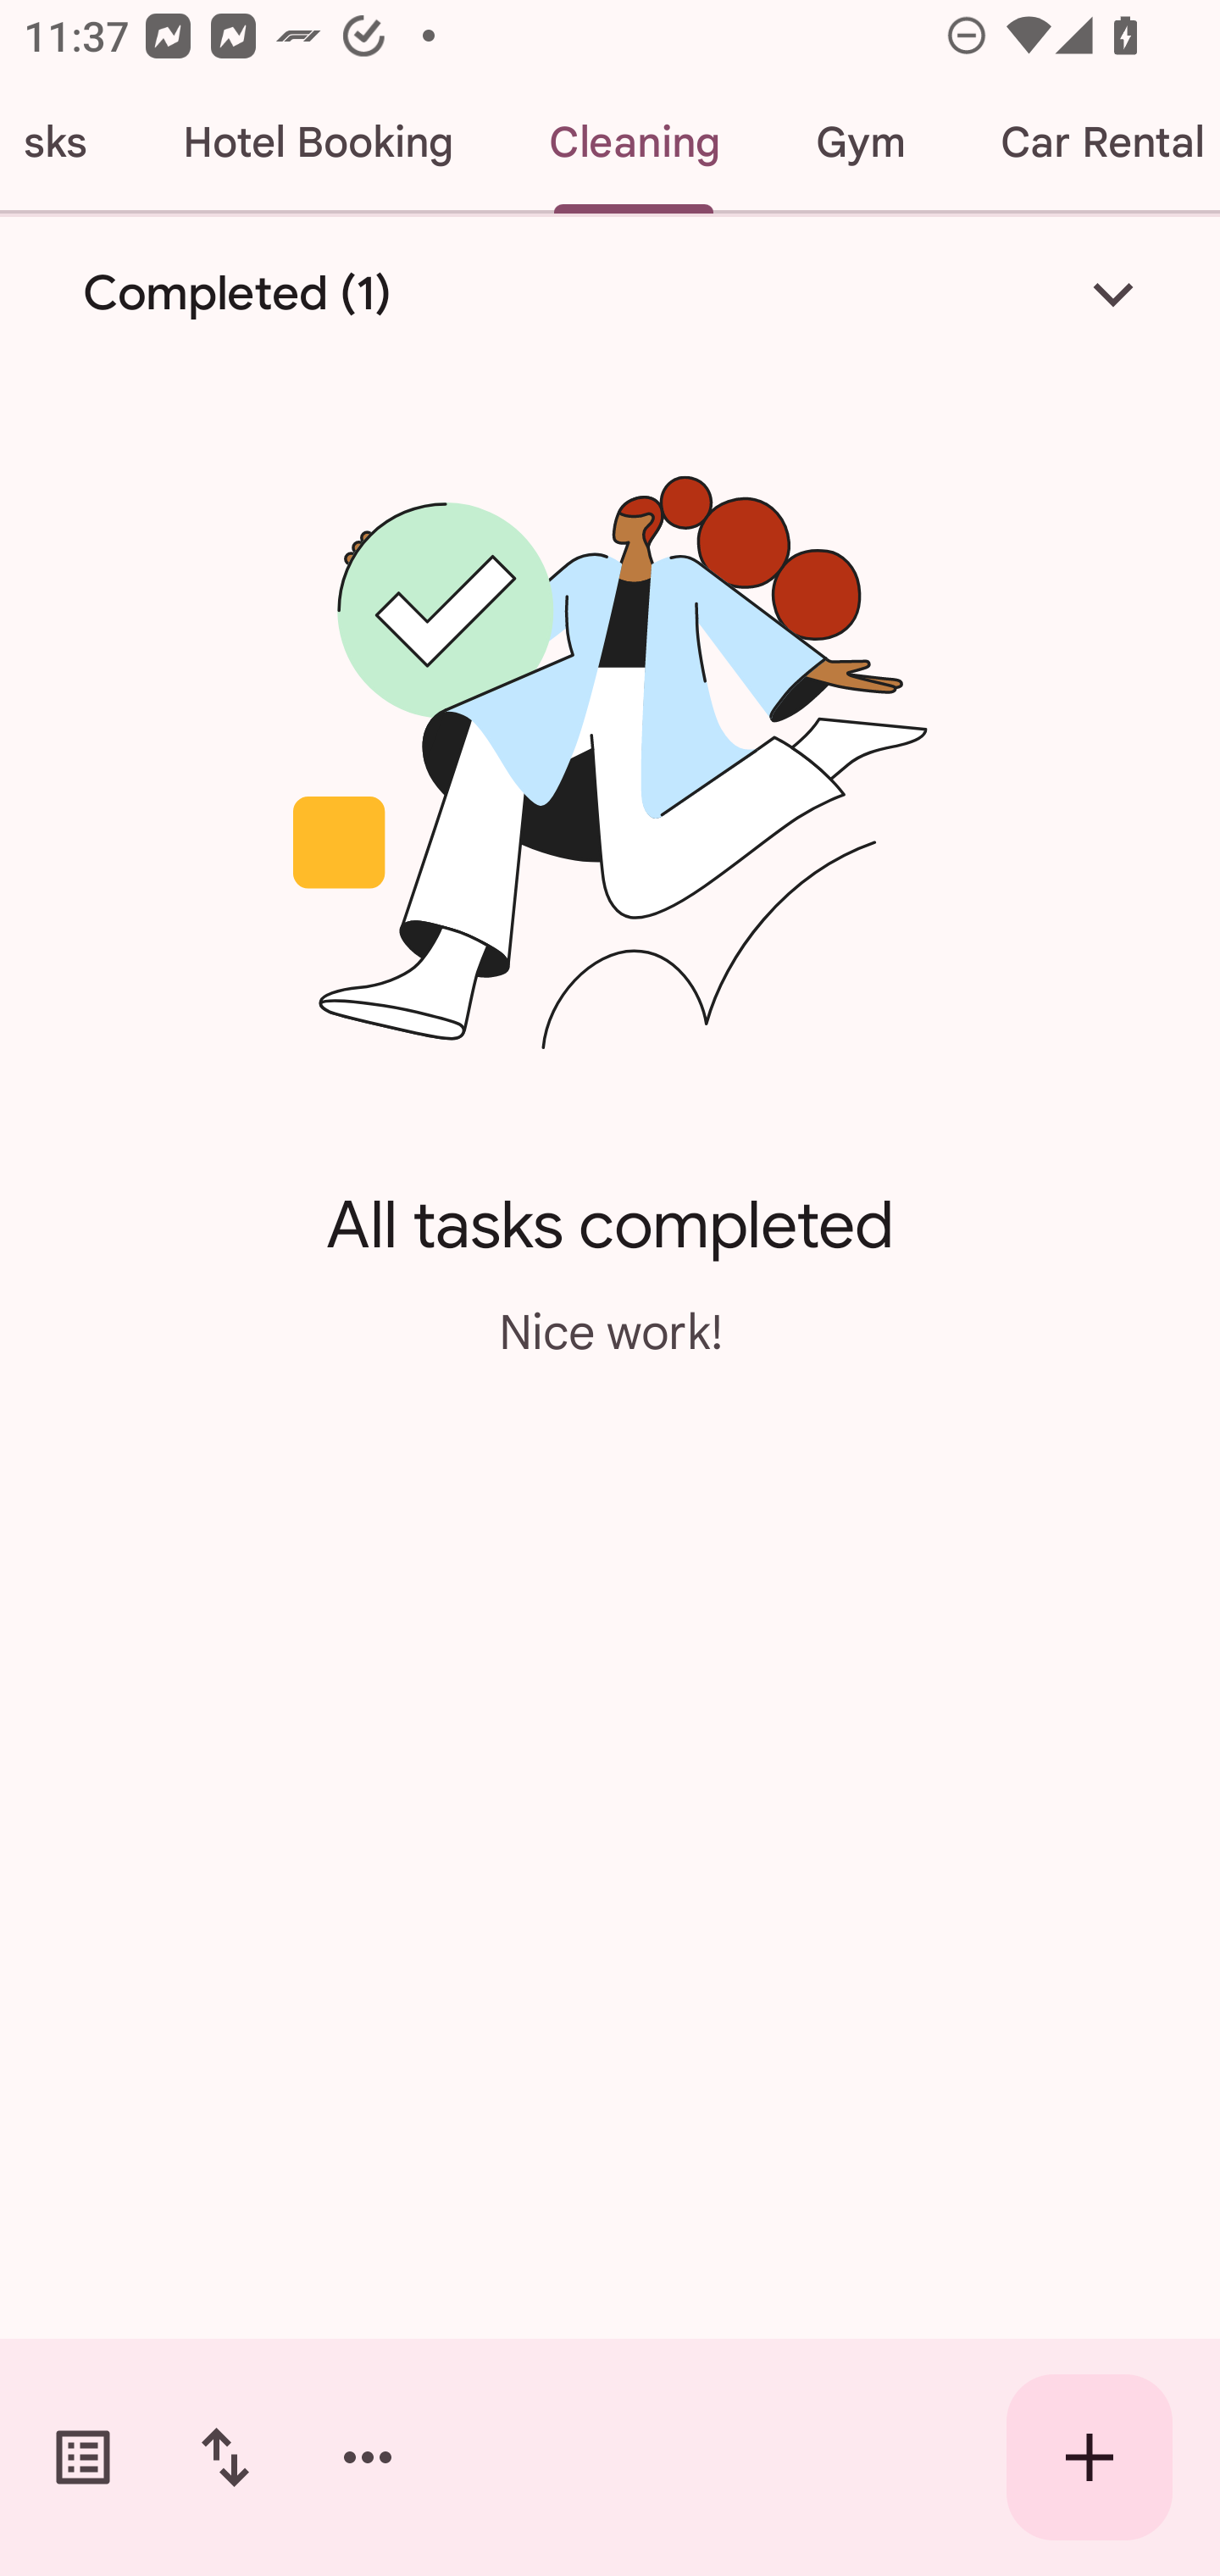 This screenshot has width=1220, height=2576. What do you see at coordinates (610, 293) in the screenshot?
I see `Completed (1)` at bounding box center [610, 293].